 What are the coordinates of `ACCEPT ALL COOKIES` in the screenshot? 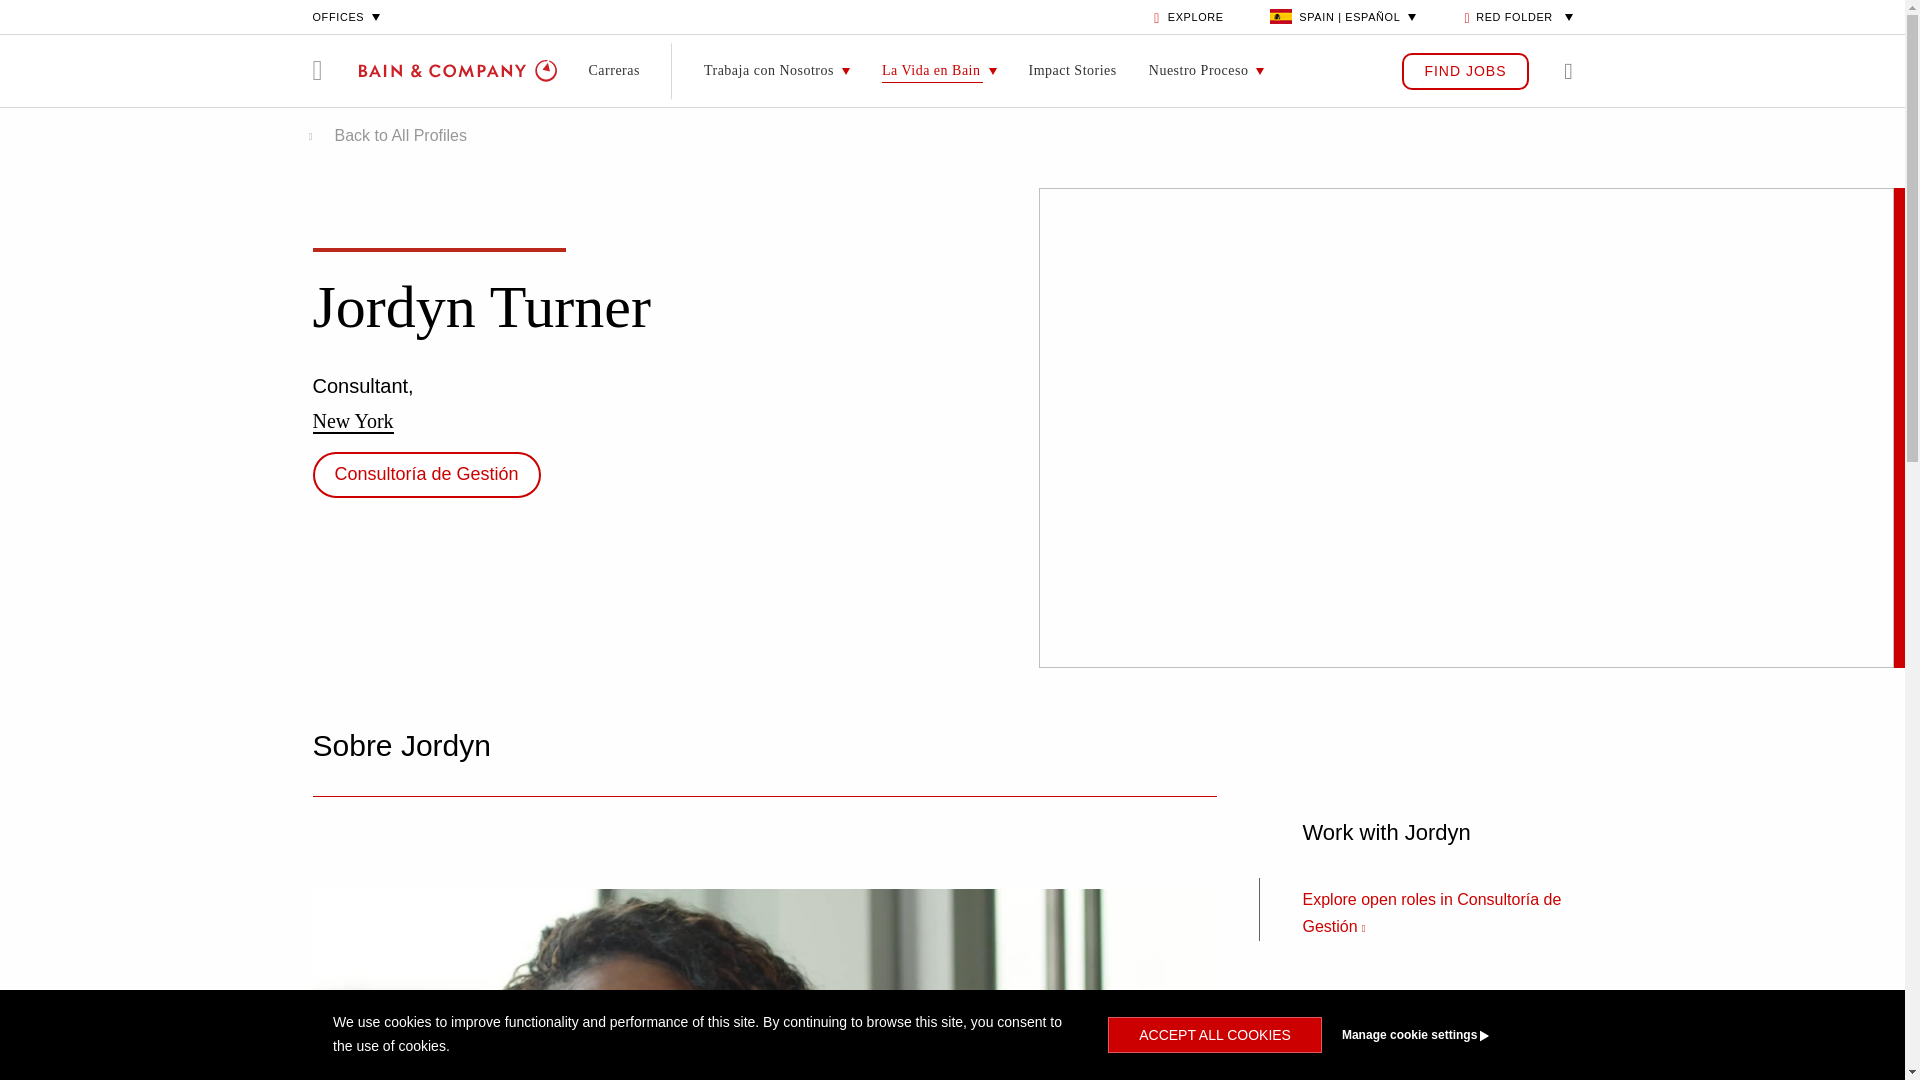 It's located at (1214, 1035).